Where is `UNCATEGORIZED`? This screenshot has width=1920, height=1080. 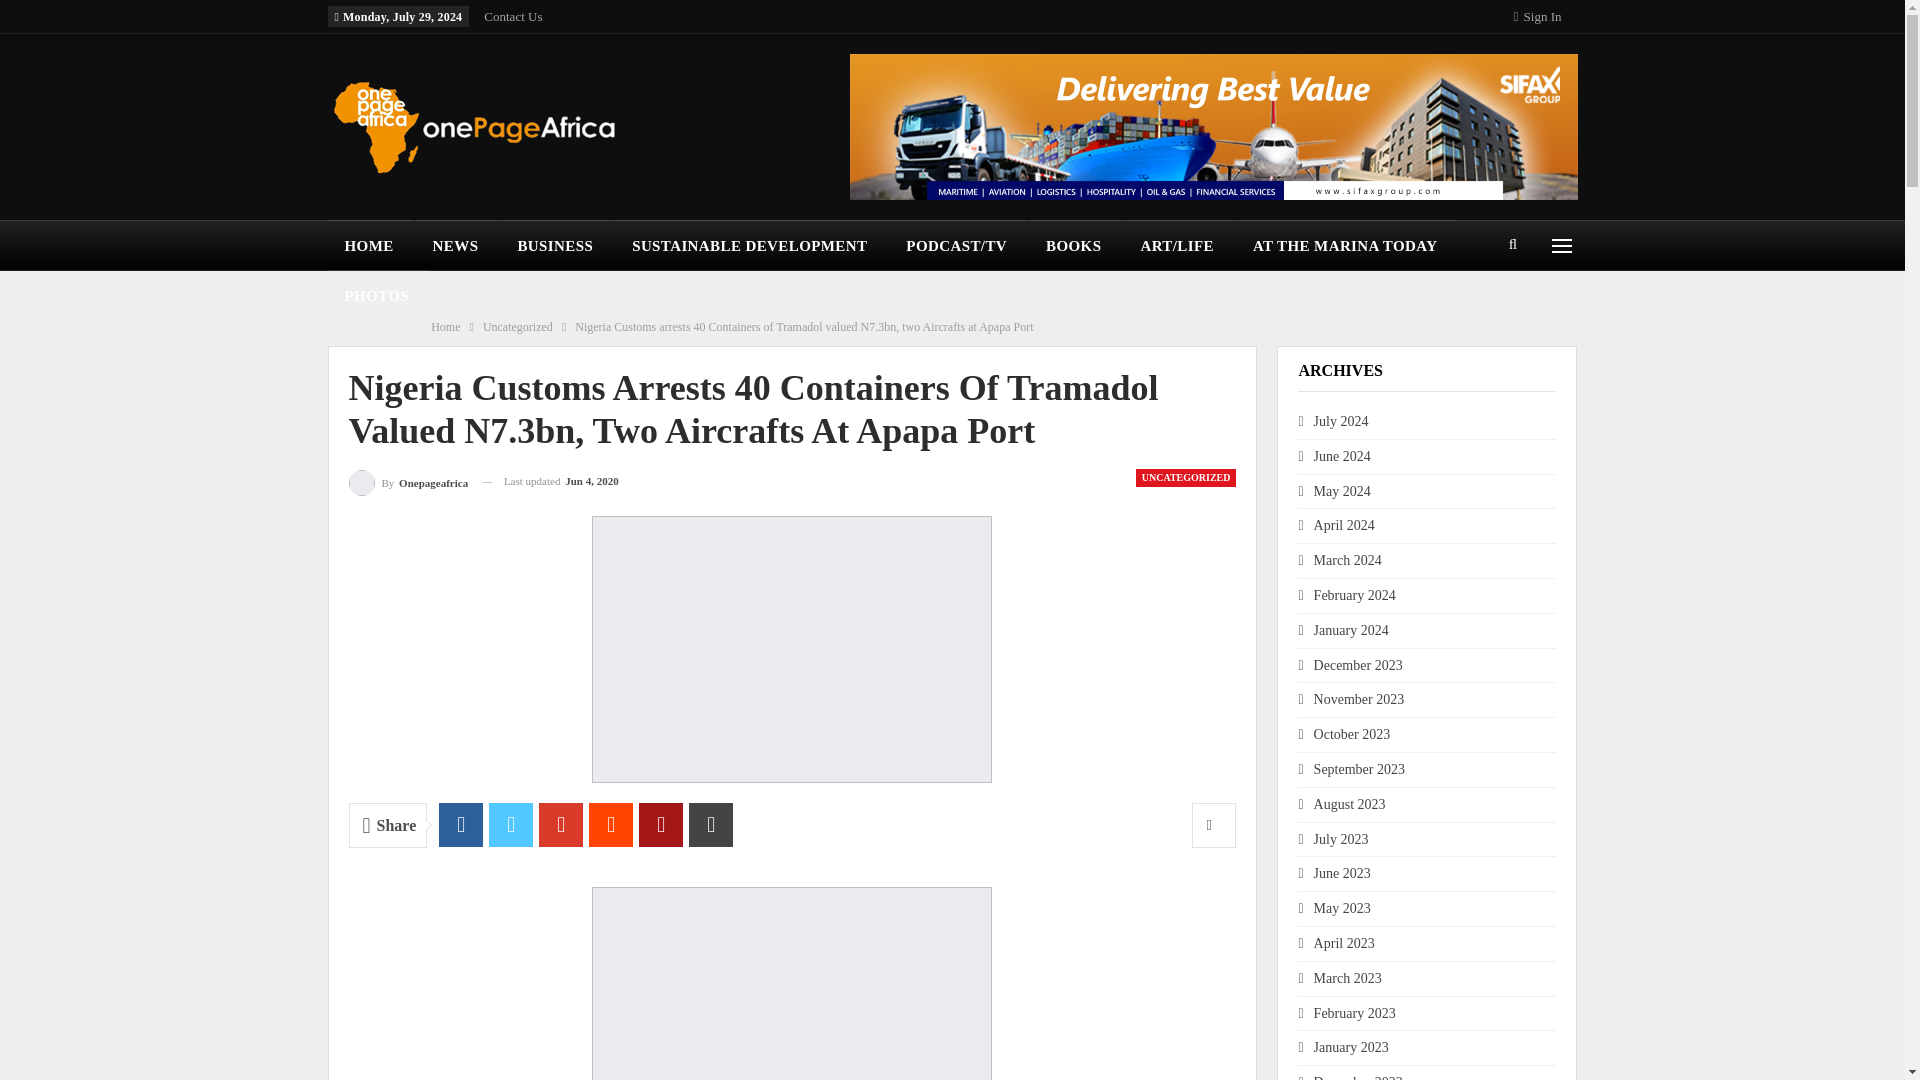
UNCATEGORIZED is located at coordinates (1186, 478).